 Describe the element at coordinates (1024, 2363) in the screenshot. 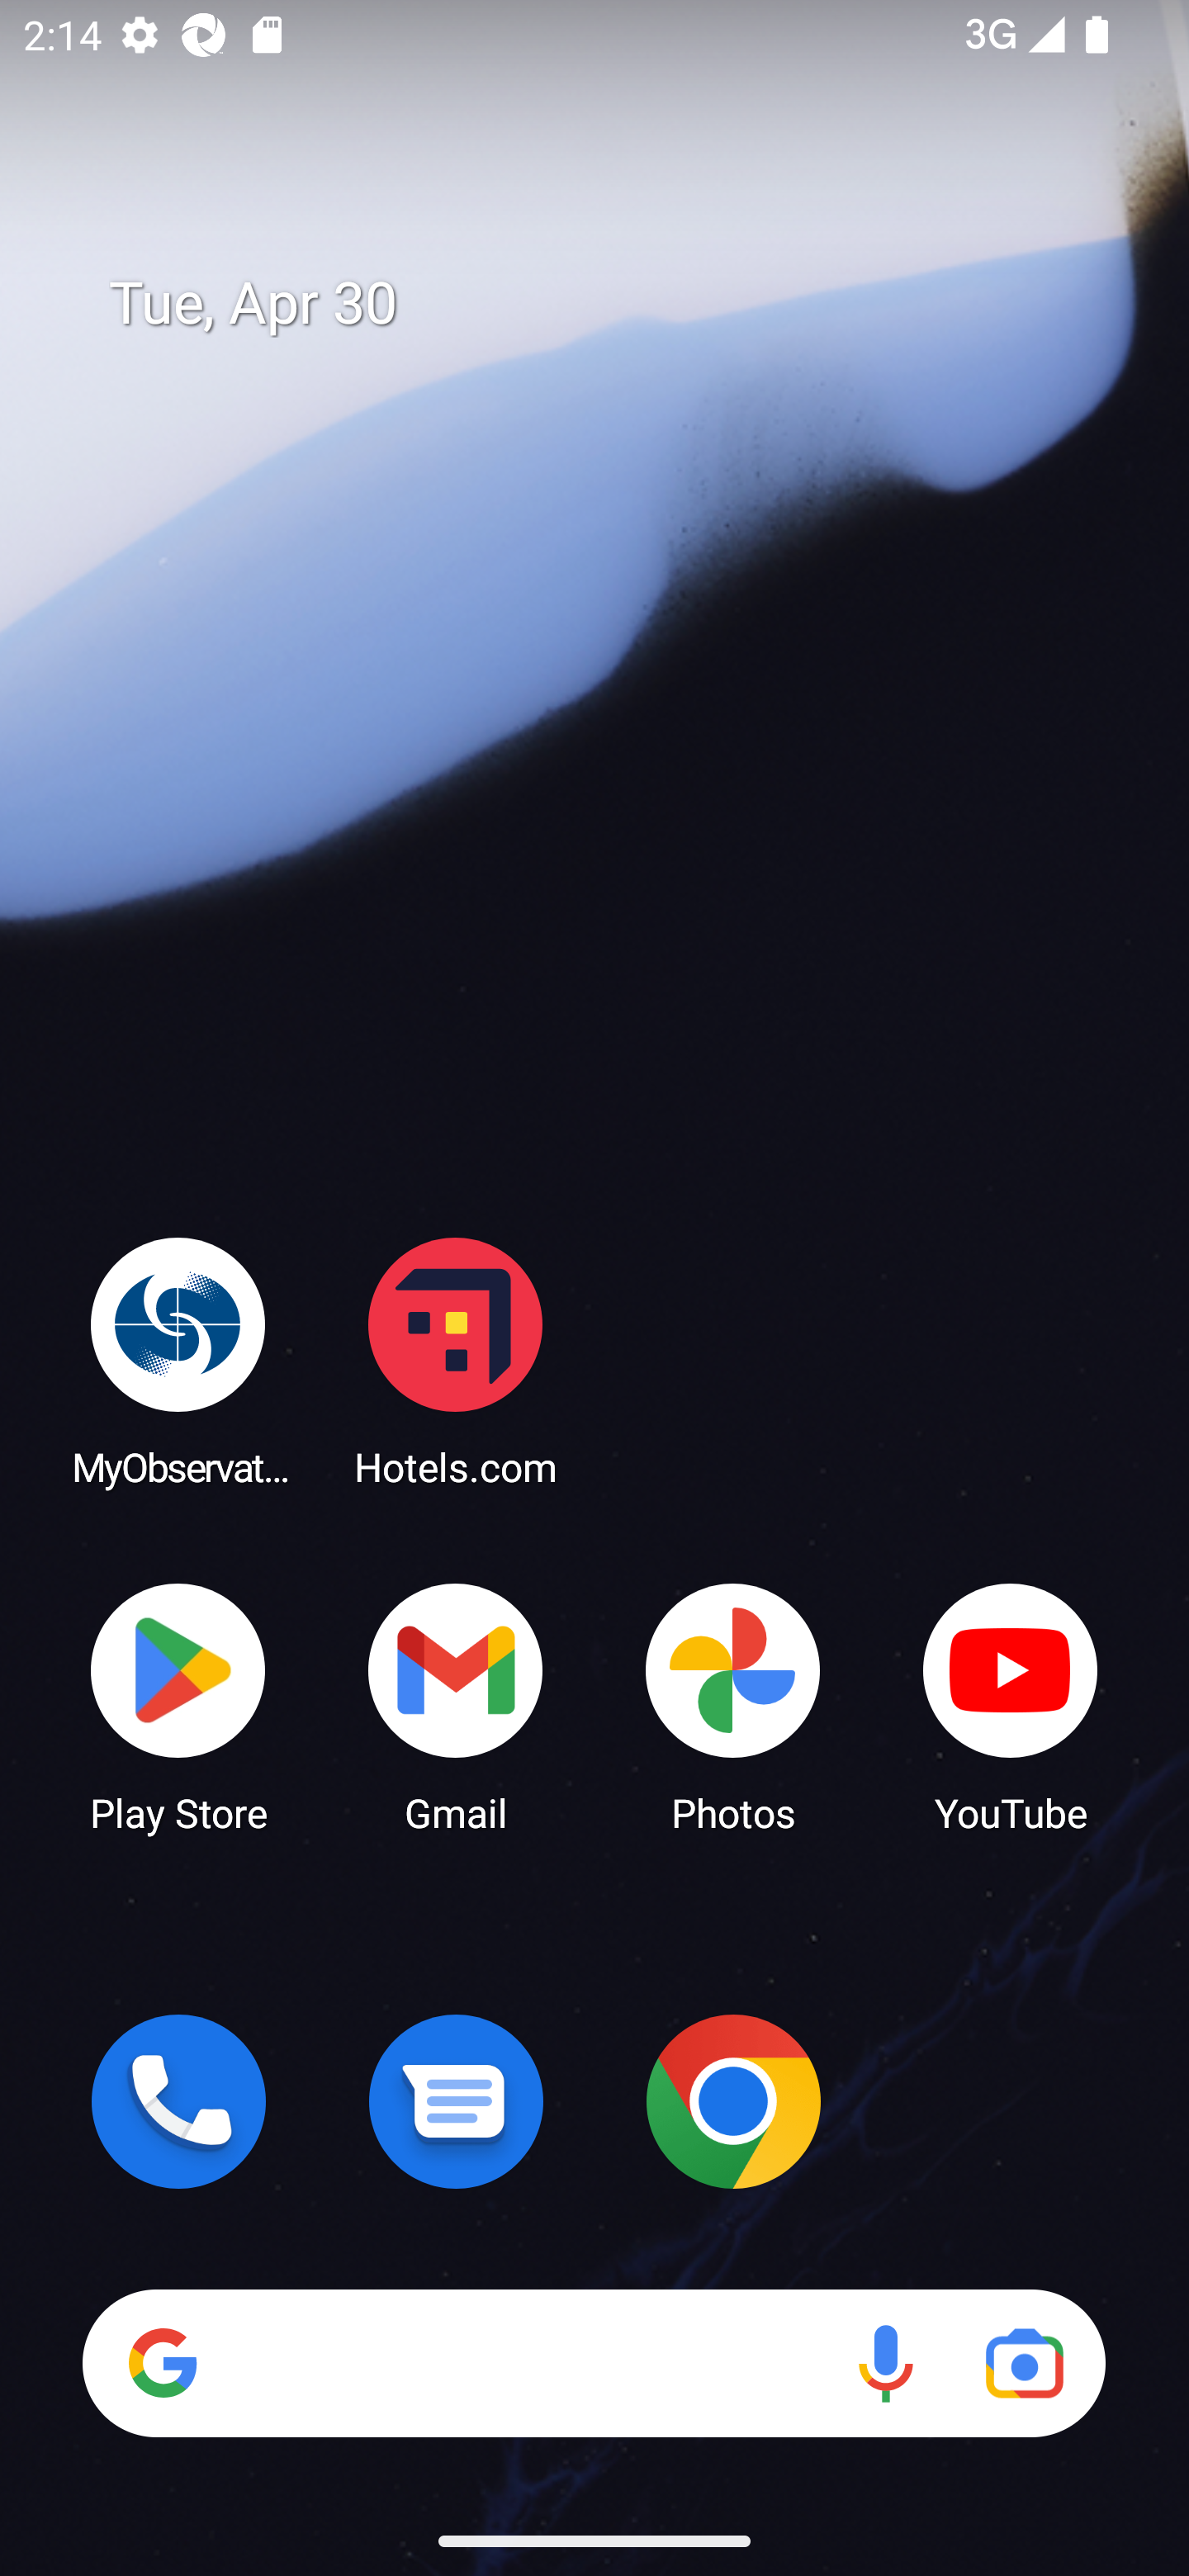

I see `Google Lens` at that location.